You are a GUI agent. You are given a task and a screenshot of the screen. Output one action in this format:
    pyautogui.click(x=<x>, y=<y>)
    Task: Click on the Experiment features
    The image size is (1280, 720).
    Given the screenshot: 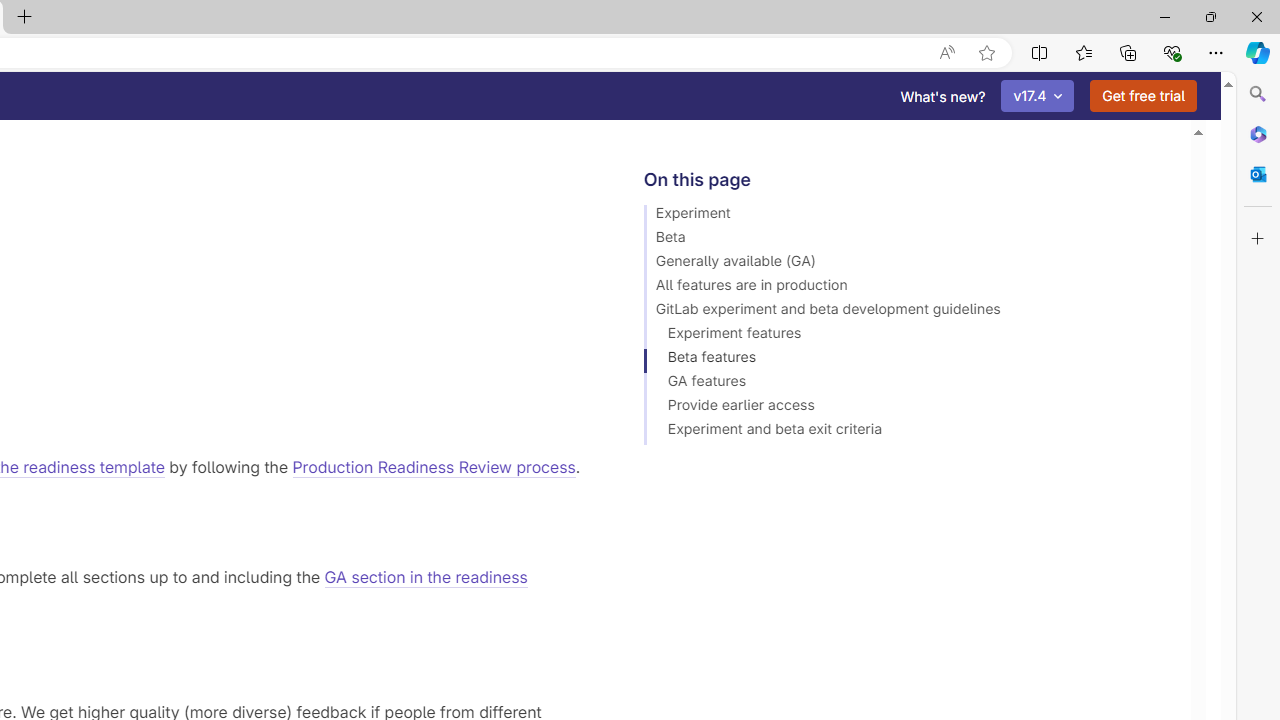 What is the action you would take?
    pyautogui.click(x=908, y=336)
    